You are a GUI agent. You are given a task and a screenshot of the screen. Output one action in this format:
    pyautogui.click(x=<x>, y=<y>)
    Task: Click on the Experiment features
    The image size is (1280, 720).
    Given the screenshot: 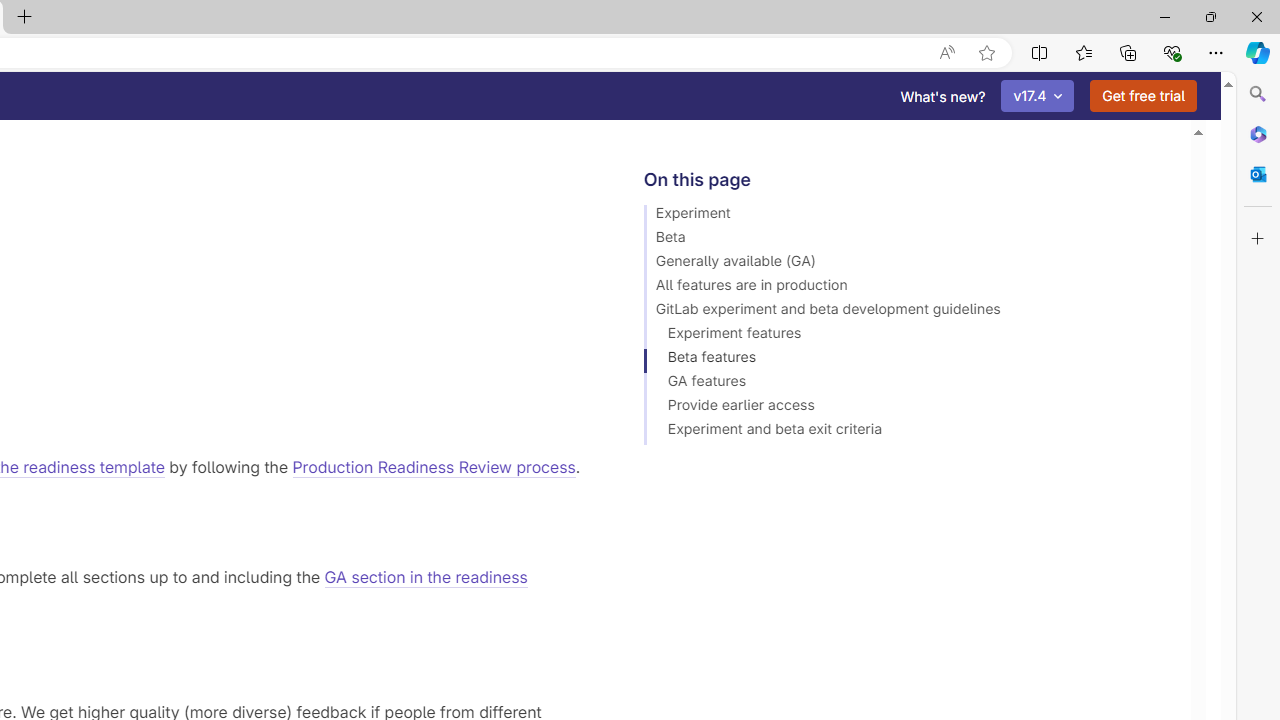 What is the action you would take?
    pyautogui.click(x=908, y=336)
    